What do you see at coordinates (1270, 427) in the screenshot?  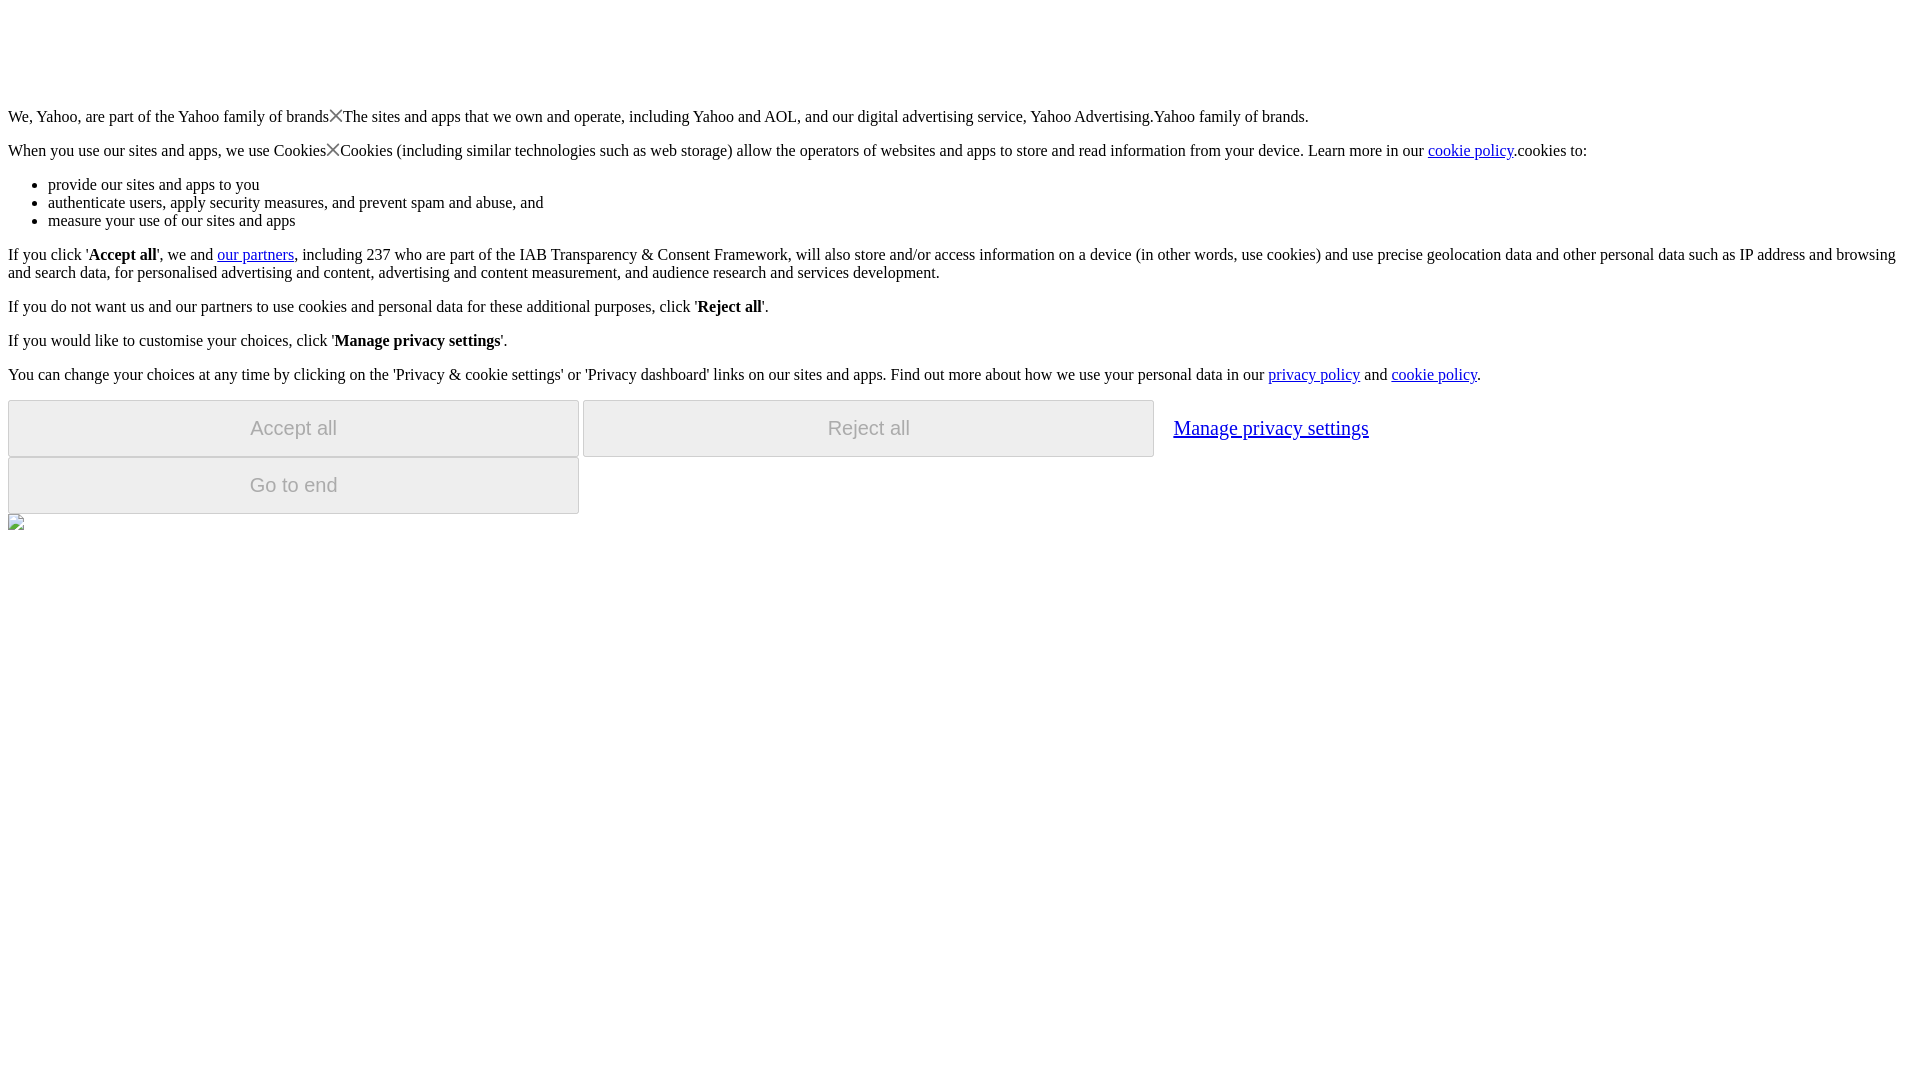 I see `Manage privacy settings` at bounding box center [1270, 427].